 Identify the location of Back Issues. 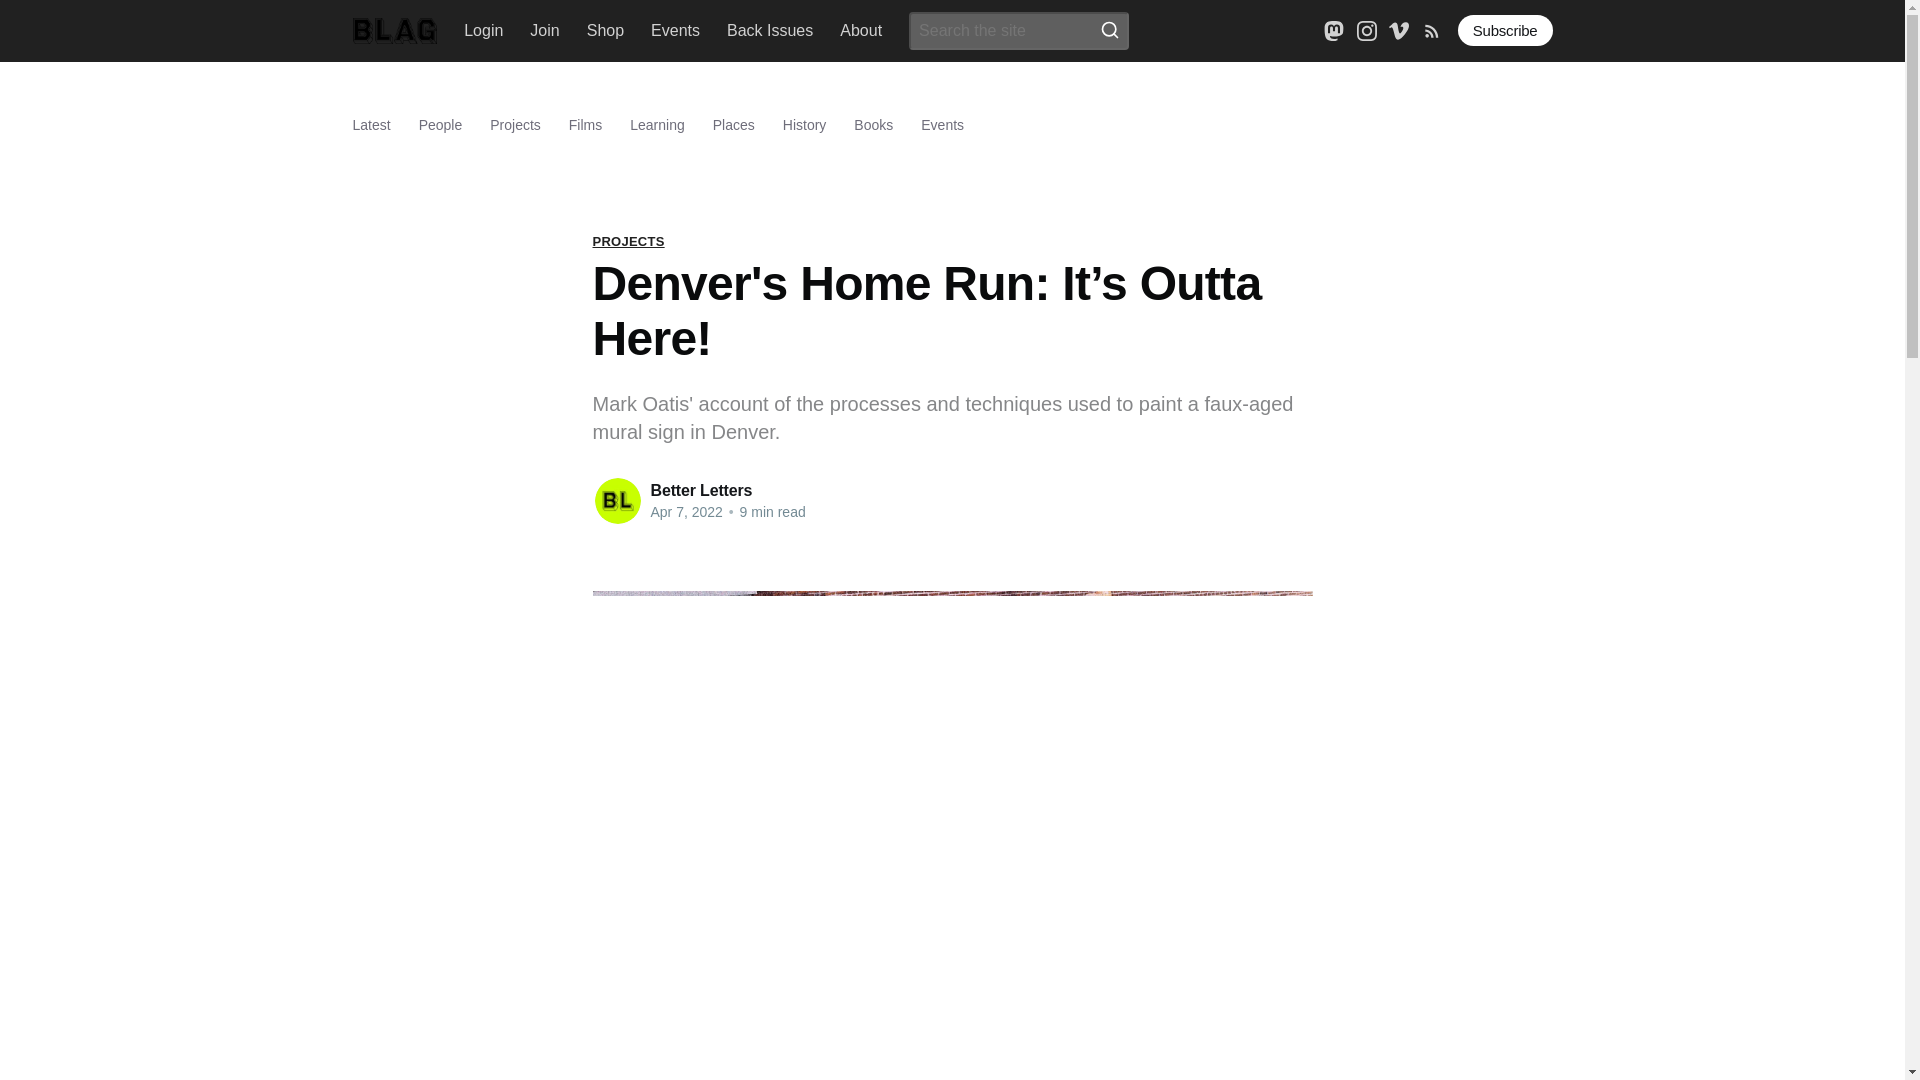
(770, 30).